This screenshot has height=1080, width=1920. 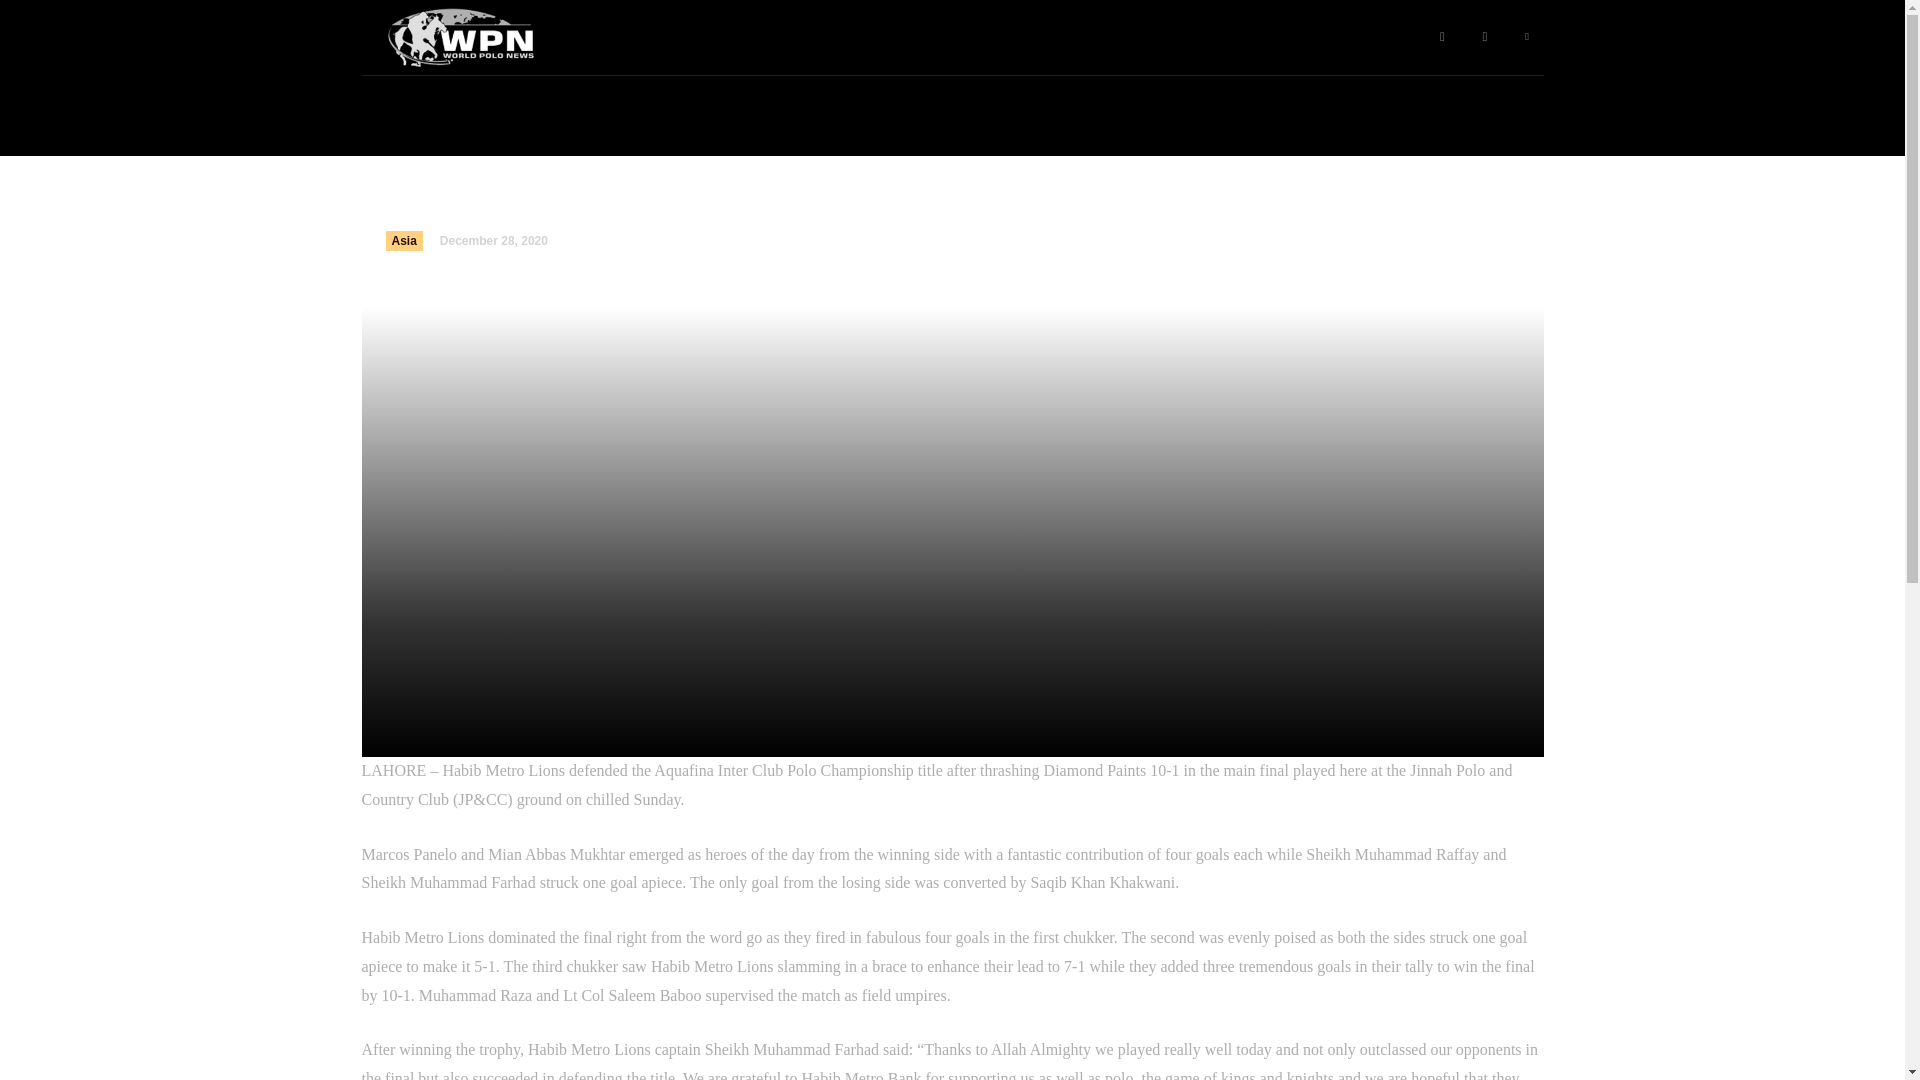 What do you see at coordinates (404, 240) in the screenshot?
I see `Asia` at bounding box center [404, 240].